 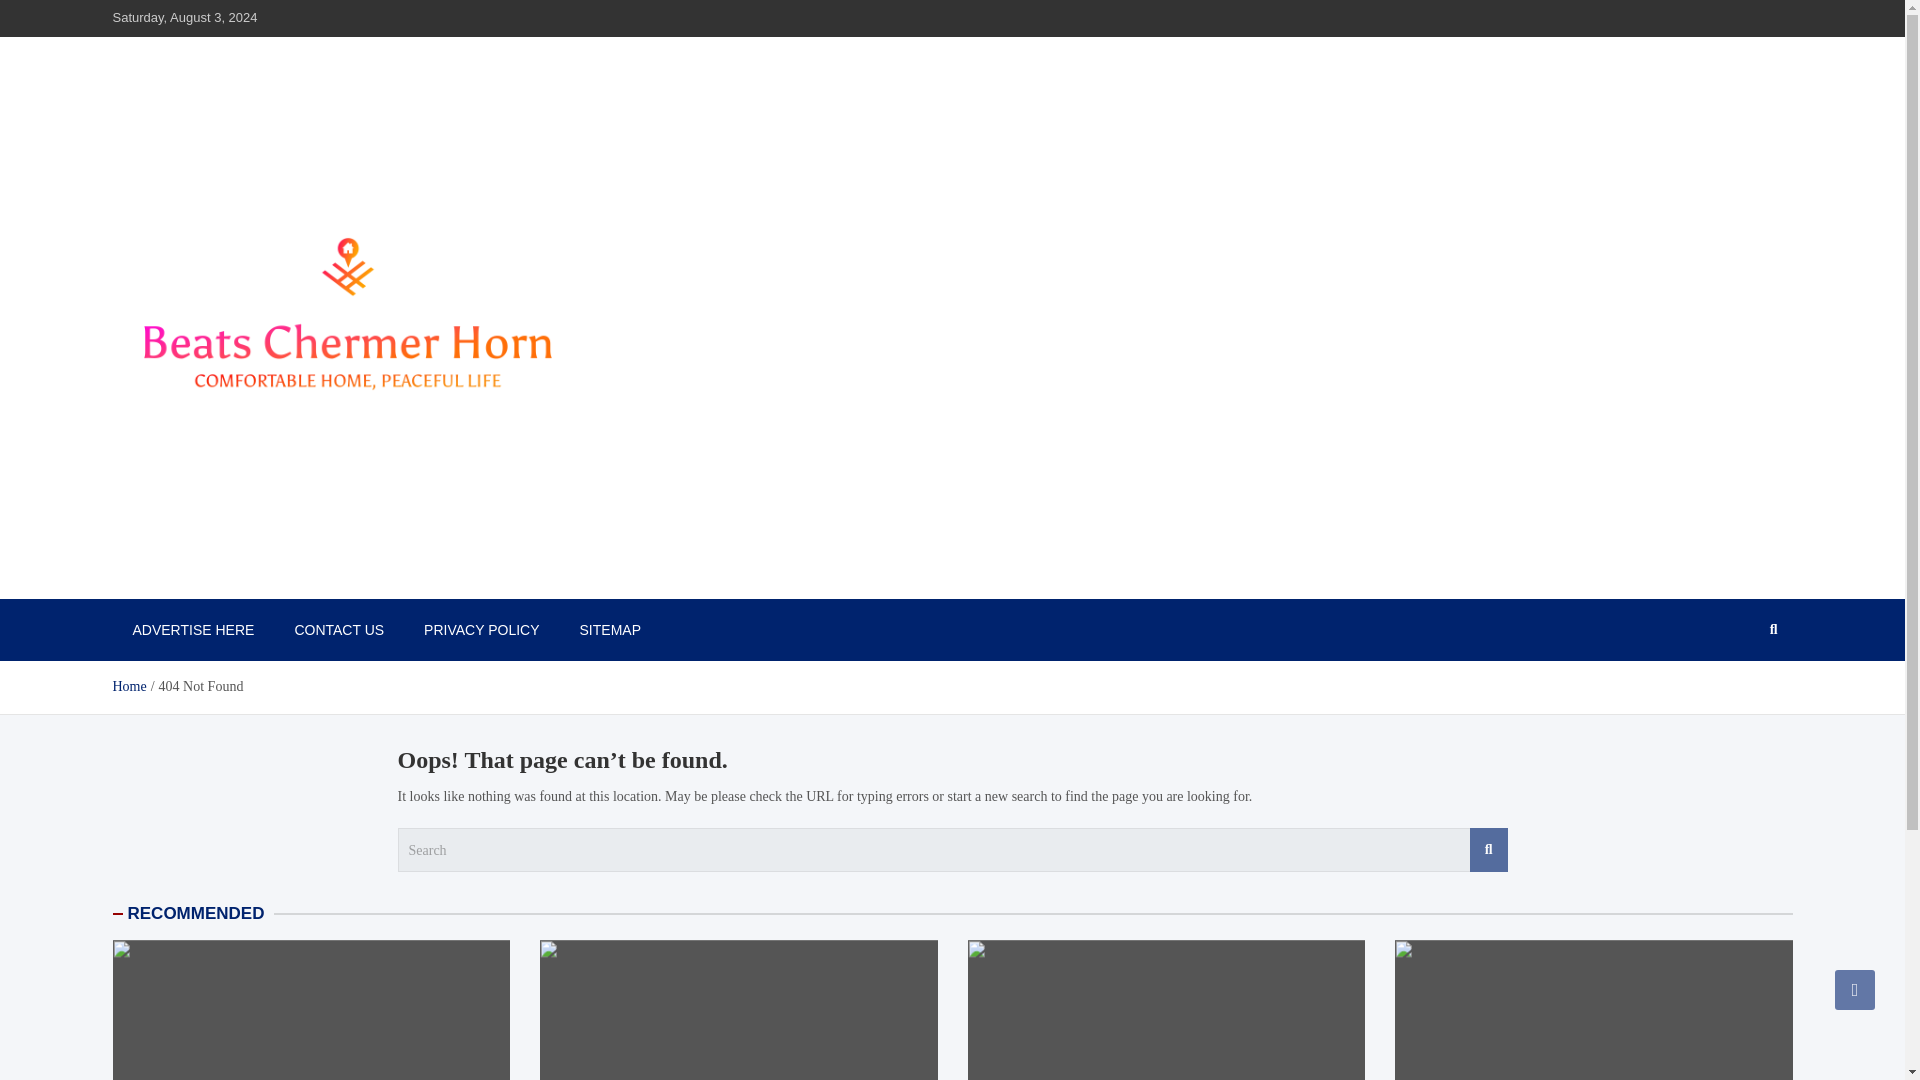 What do you see at coordinates (128, 686) in the screenshot?
I see `Home` at bounding box center [128, 686].